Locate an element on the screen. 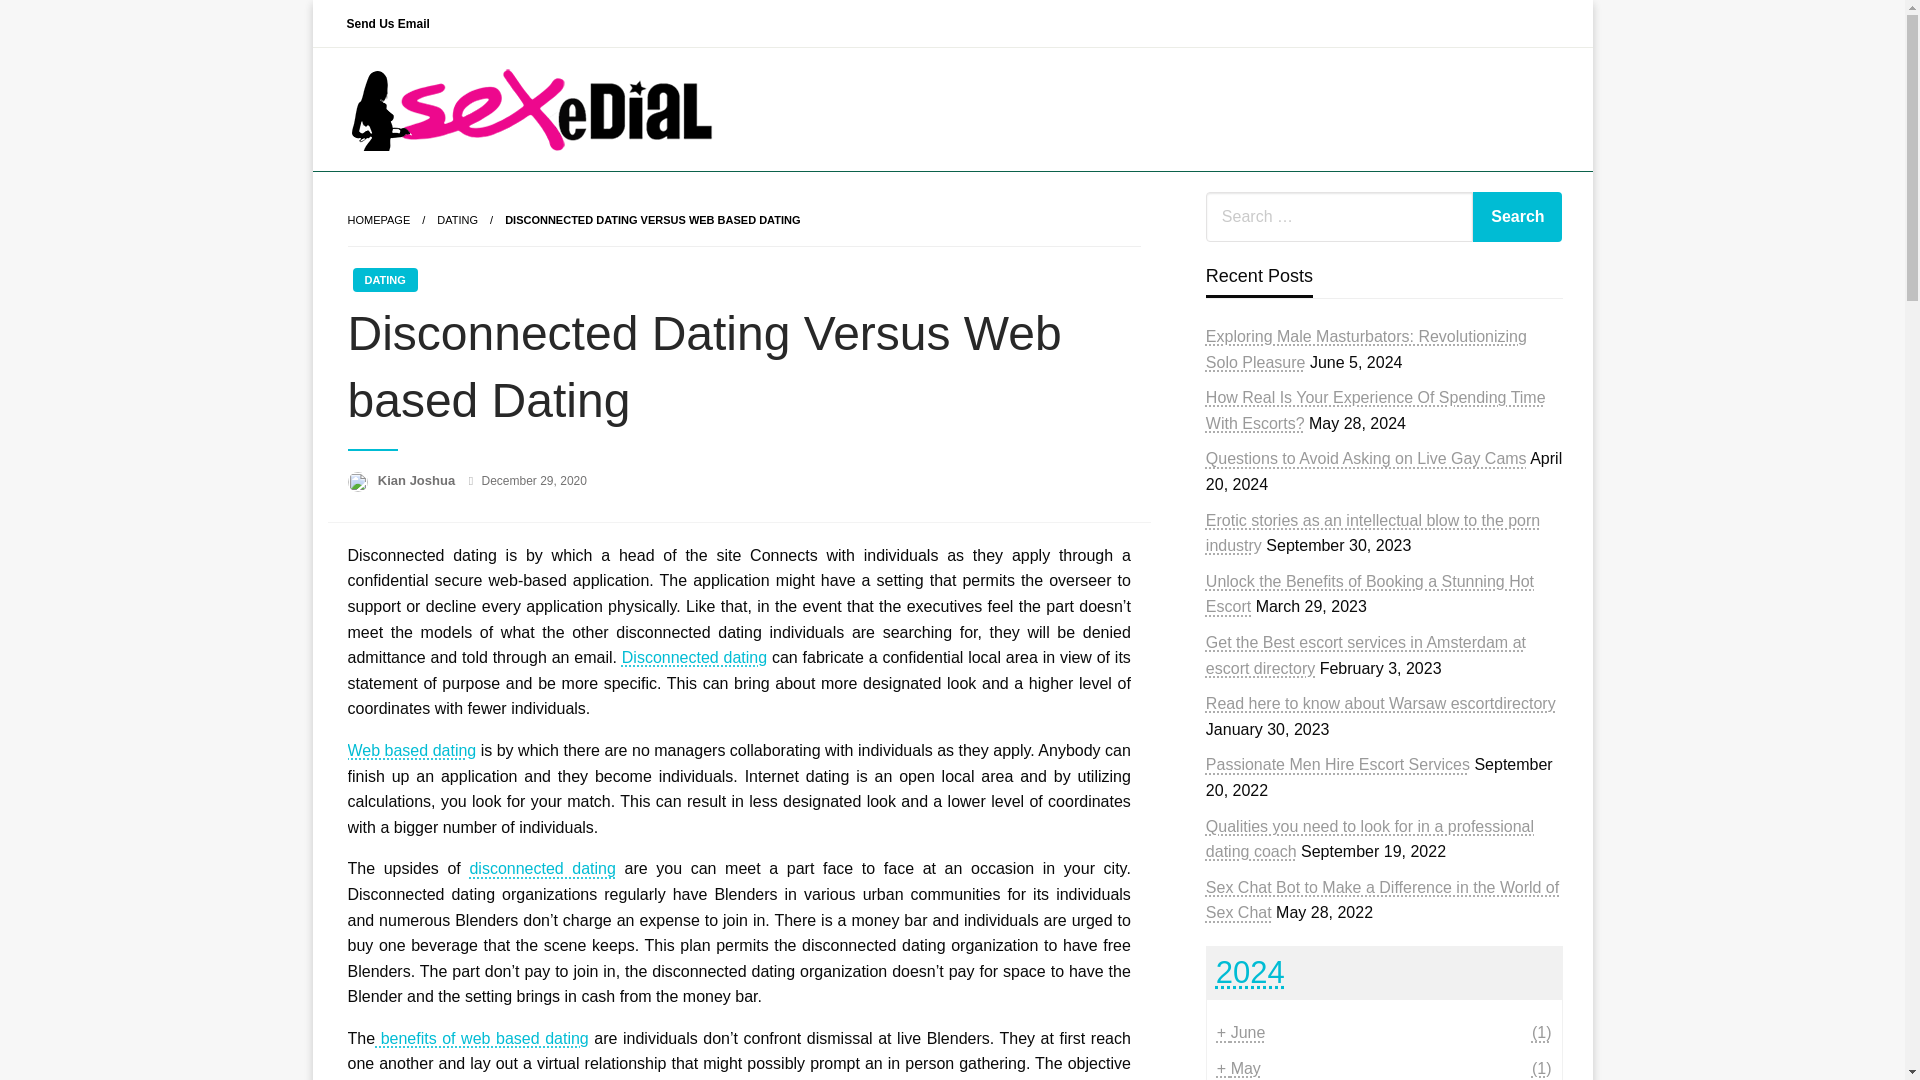 This screenshot has width=1920, height=1080. DATING is located at coordinates (384, 279).